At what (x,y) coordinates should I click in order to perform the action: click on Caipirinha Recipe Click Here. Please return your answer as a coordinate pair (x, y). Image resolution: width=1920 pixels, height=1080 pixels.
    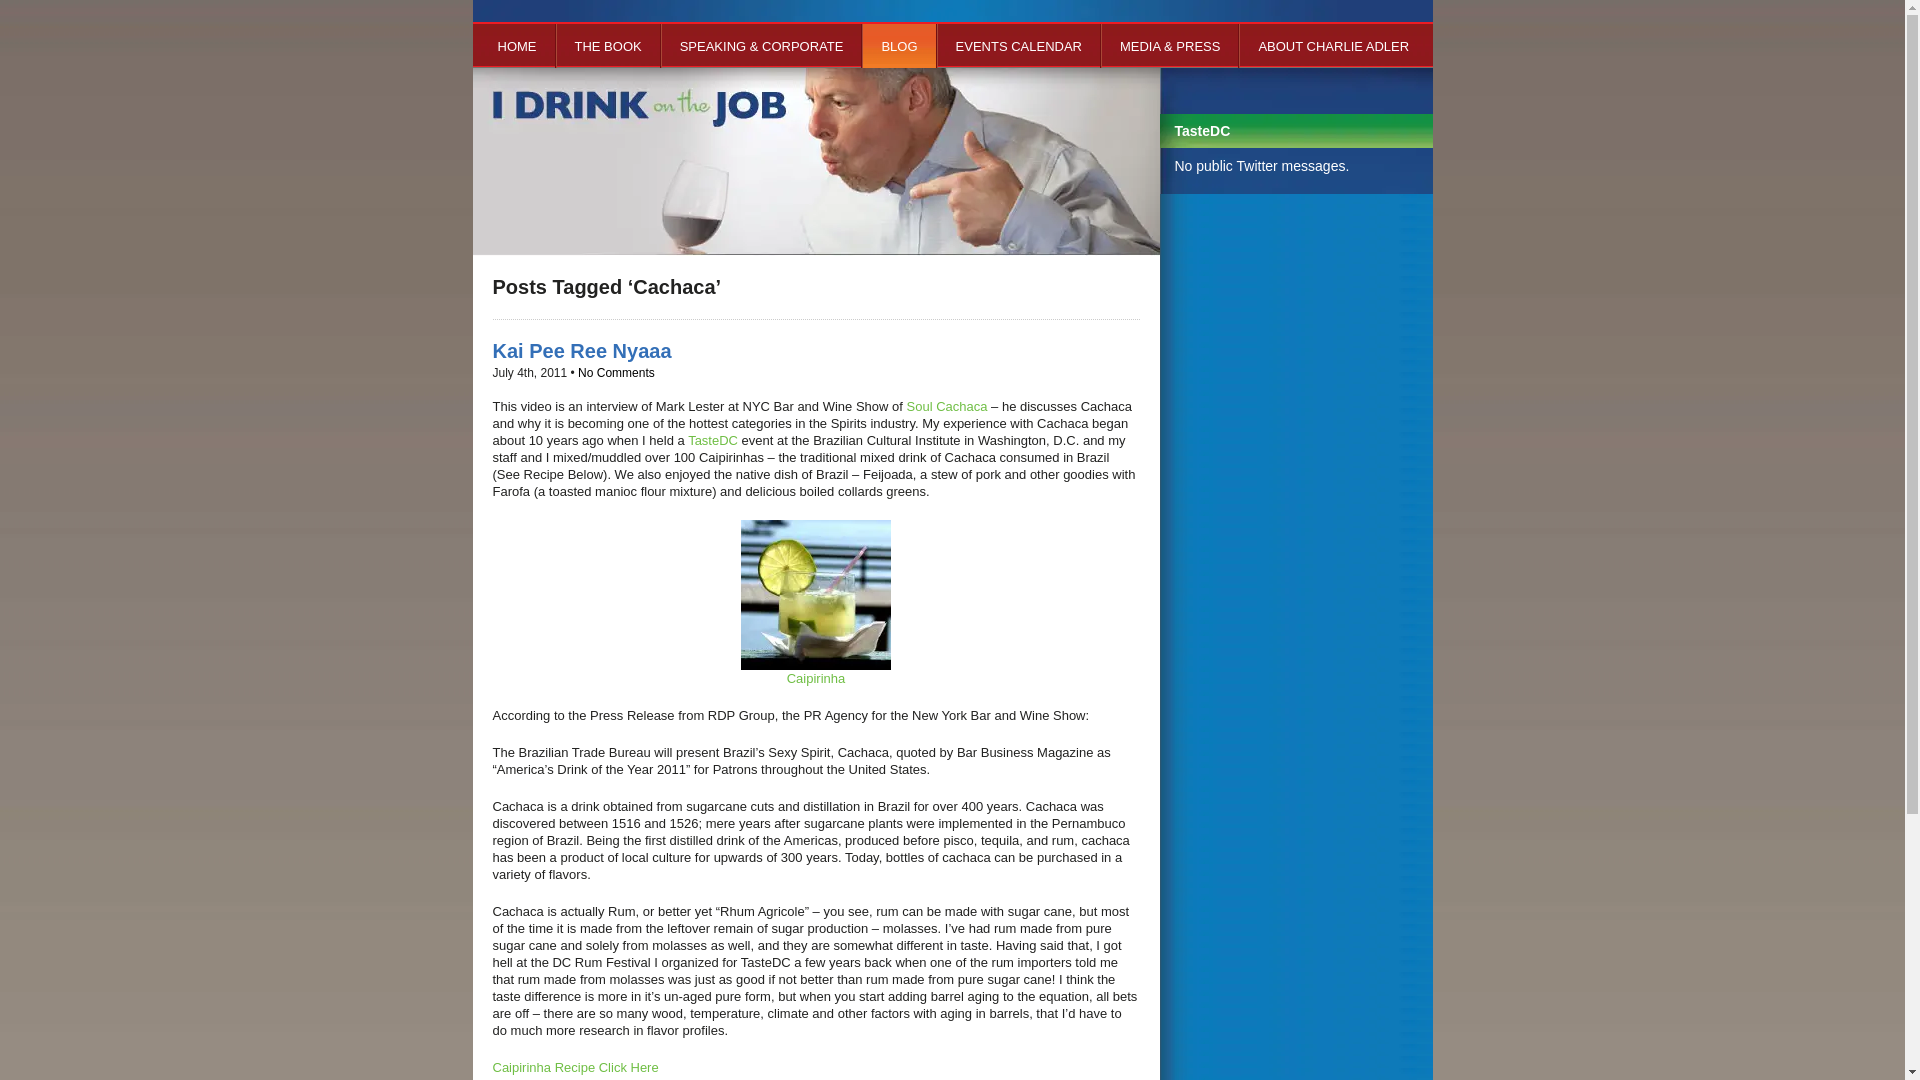
    Looking at the image, I should click on (574, 1066).